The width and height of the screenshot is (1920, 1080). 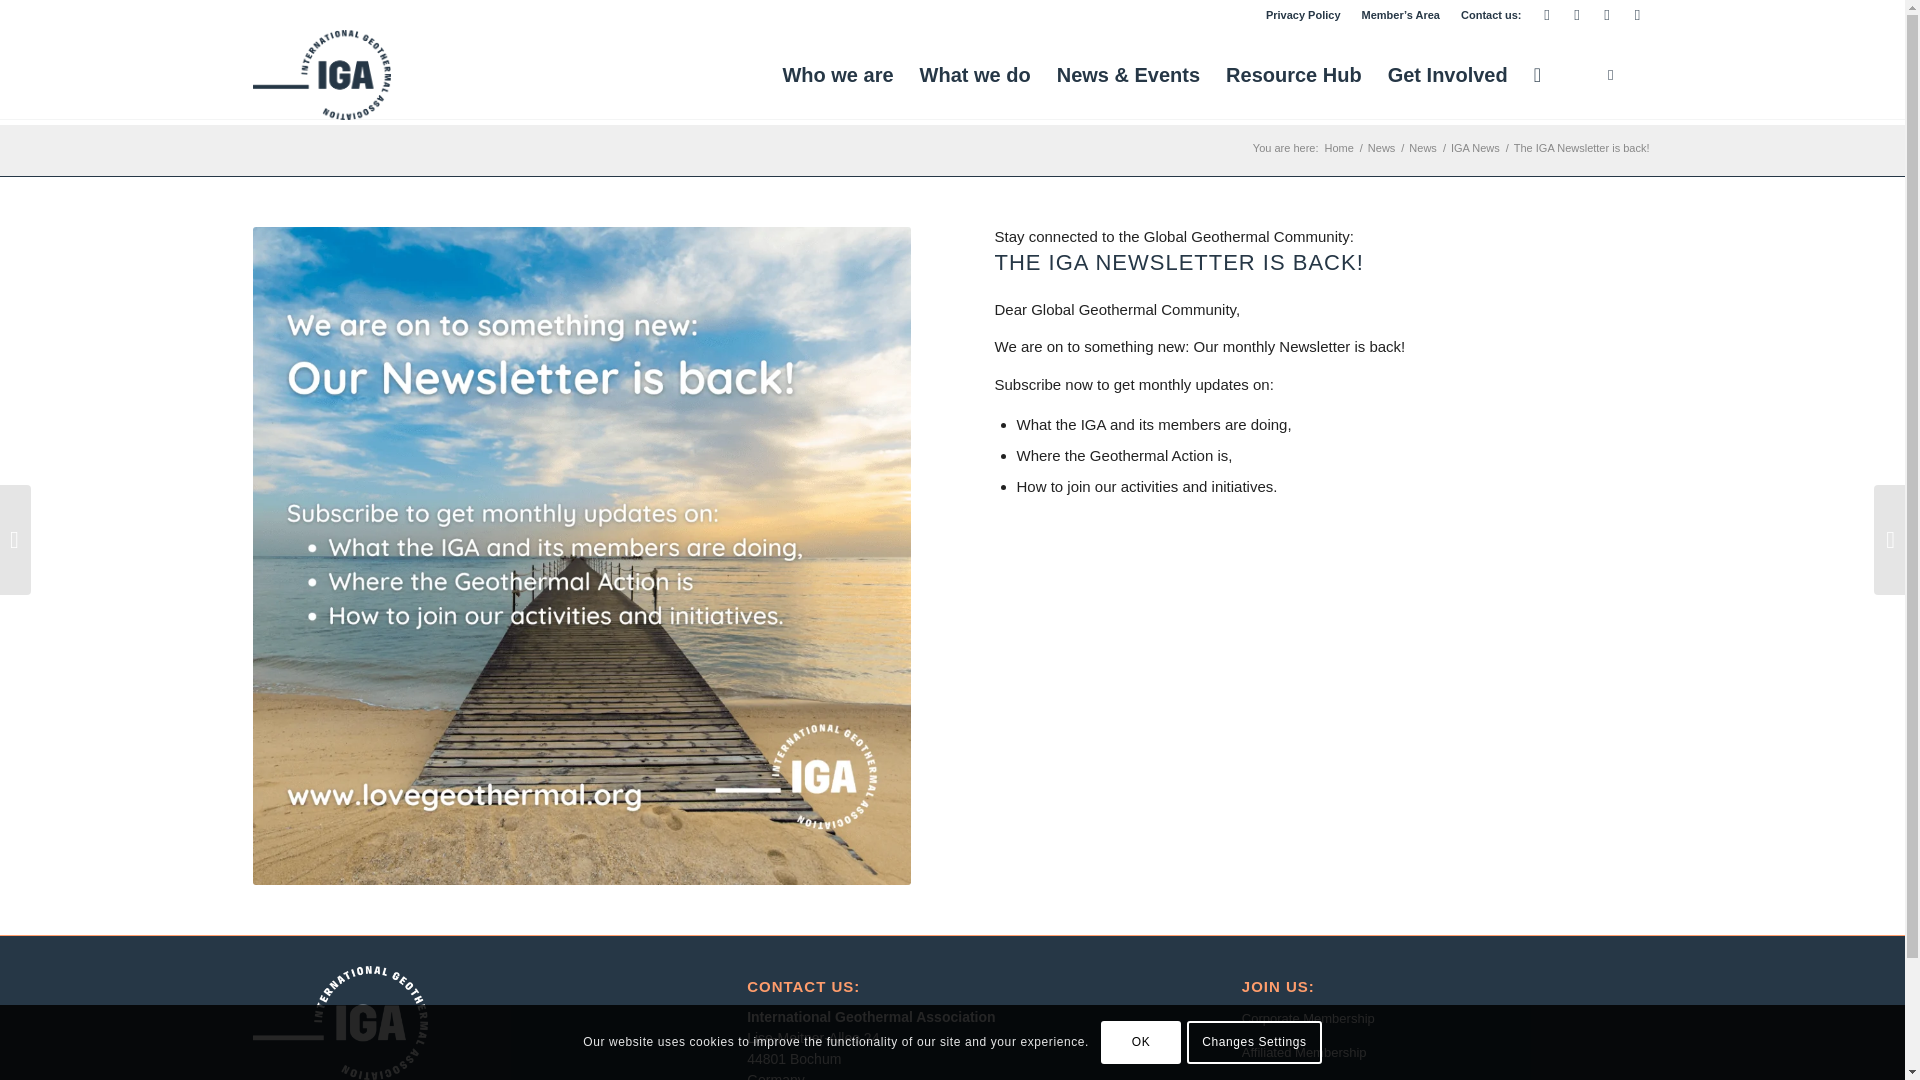 I want to click on Youtube, so click(x=1606, y=15).